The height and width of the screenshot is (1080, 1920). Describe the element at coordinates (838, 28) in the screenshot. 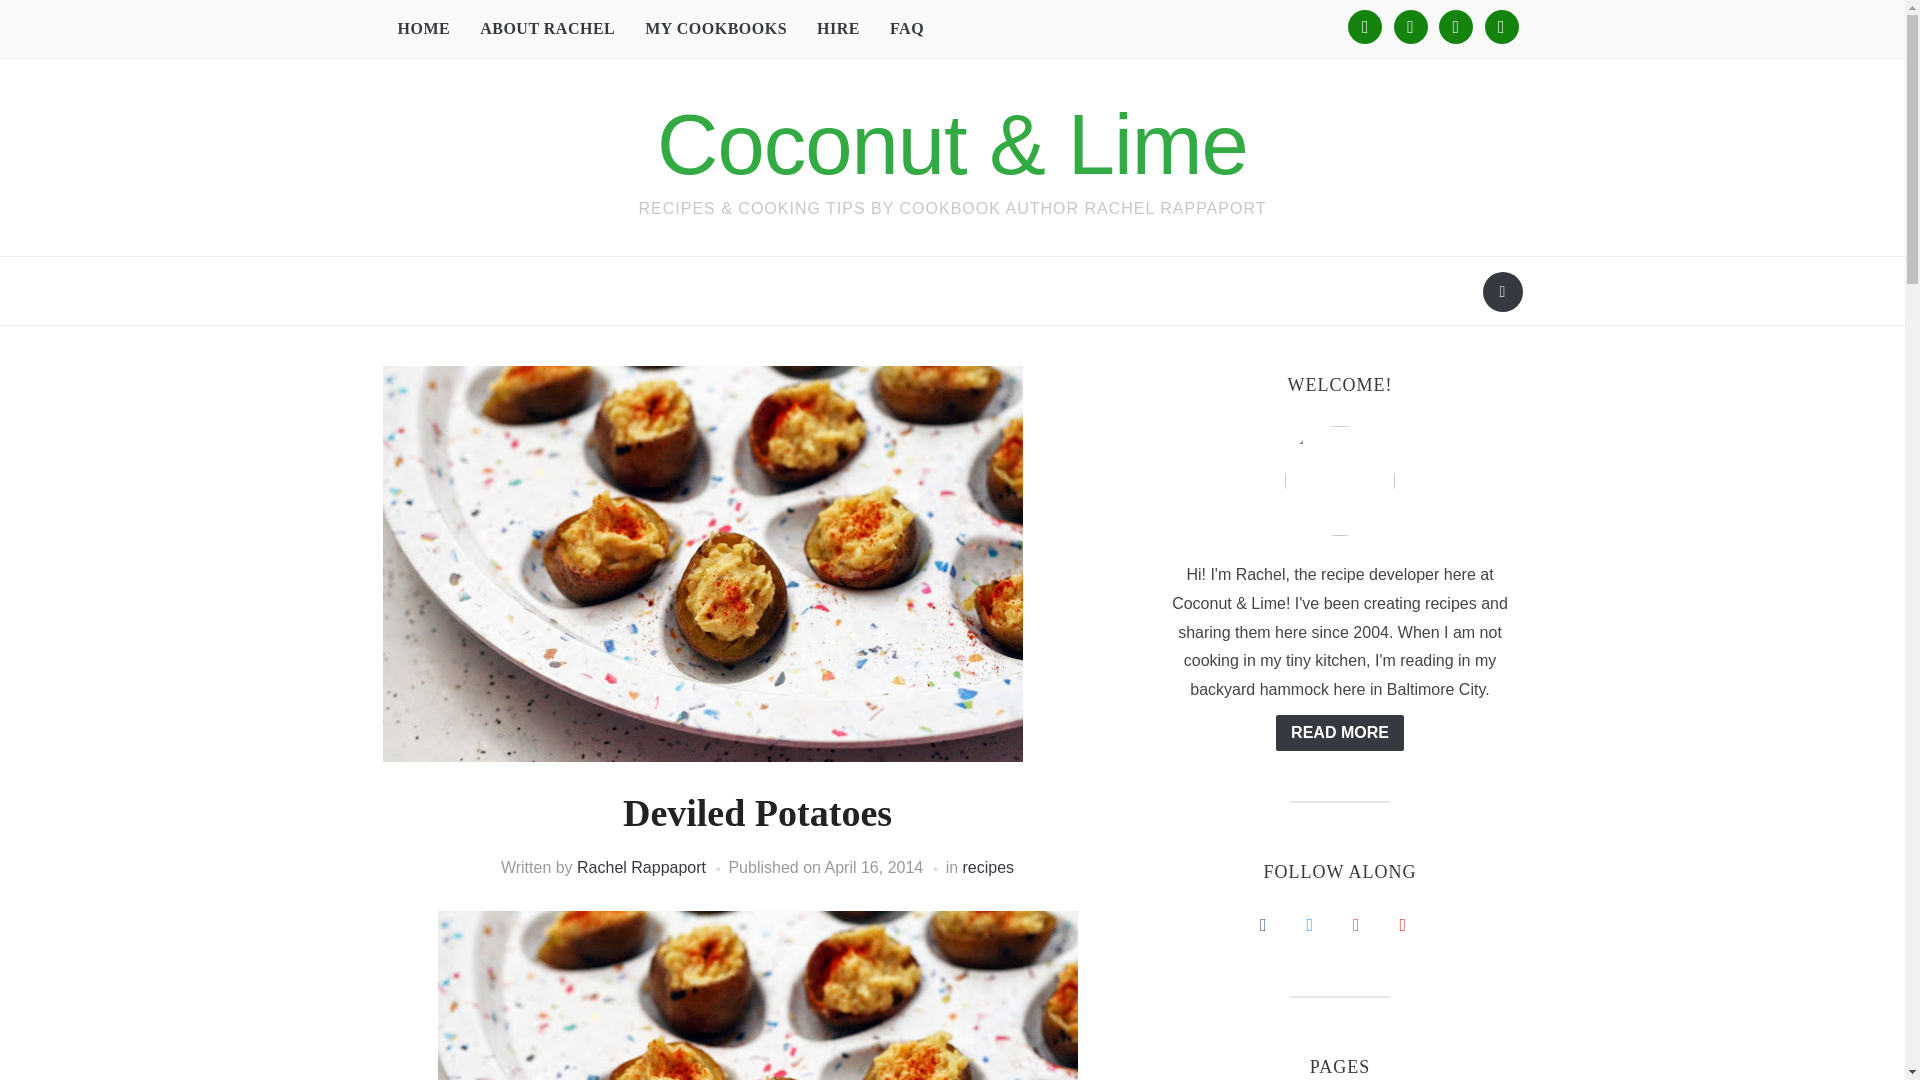

I see `HIRE` at that location.